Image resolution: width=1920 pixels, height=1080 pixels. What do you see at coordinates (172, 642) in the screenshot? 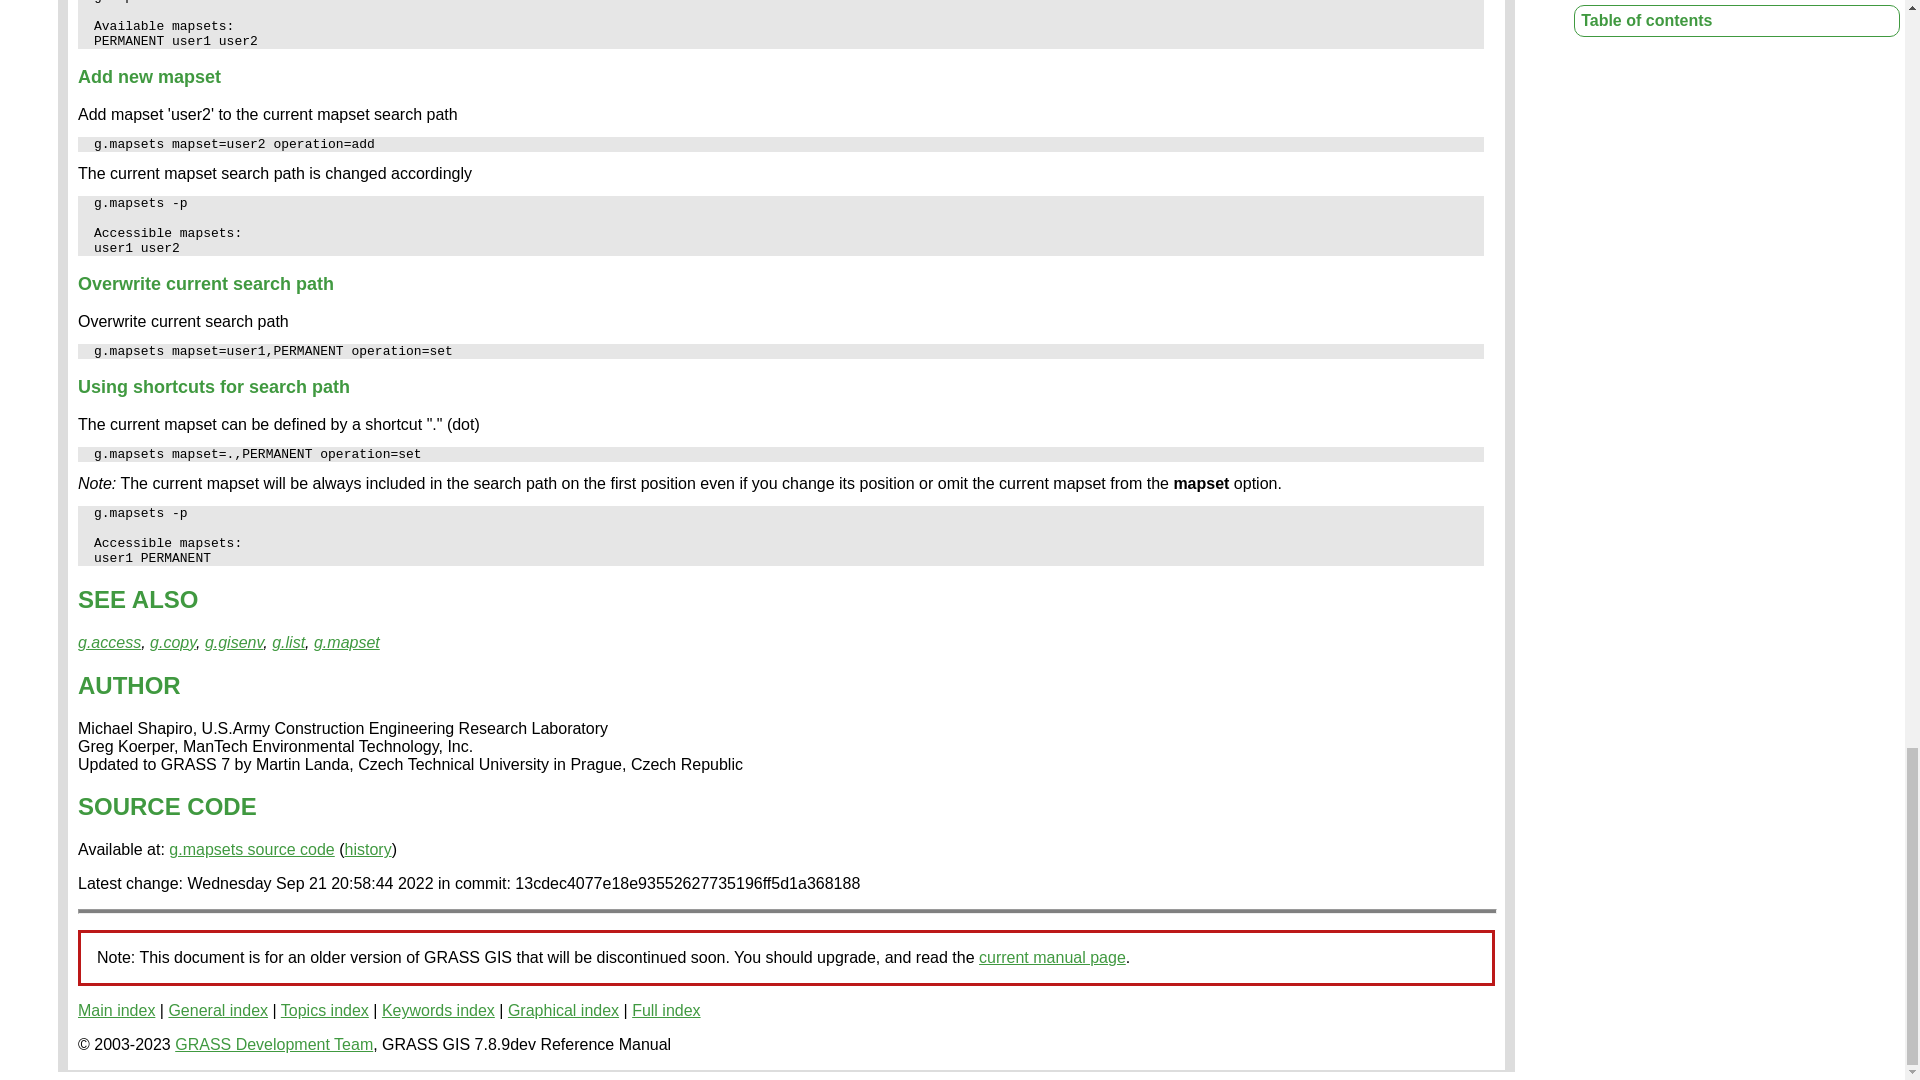
I see `g.copy` at bounding box center [172, 642].